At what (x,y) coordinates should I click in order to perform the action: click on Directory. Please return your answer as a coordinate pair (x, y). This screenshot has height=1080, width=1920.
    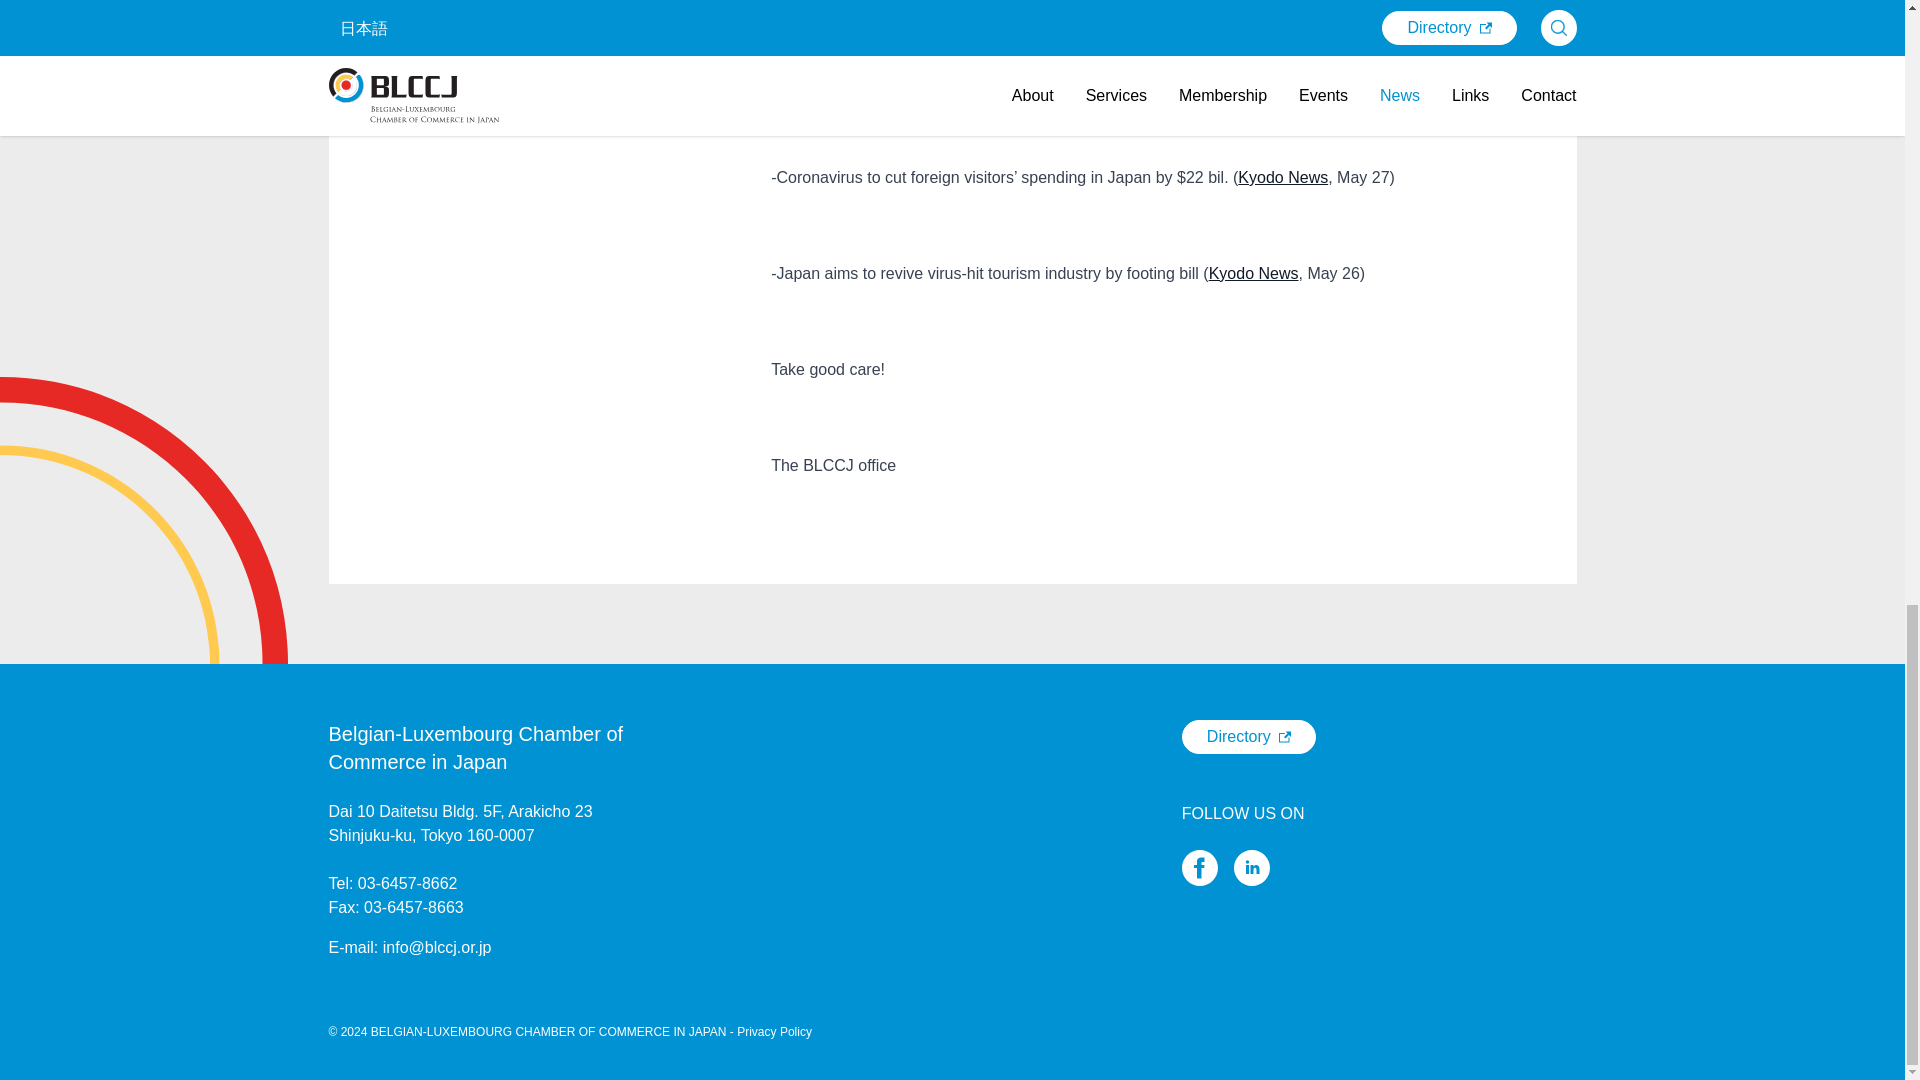
    Looking at the image, I should click on (1248, 736).